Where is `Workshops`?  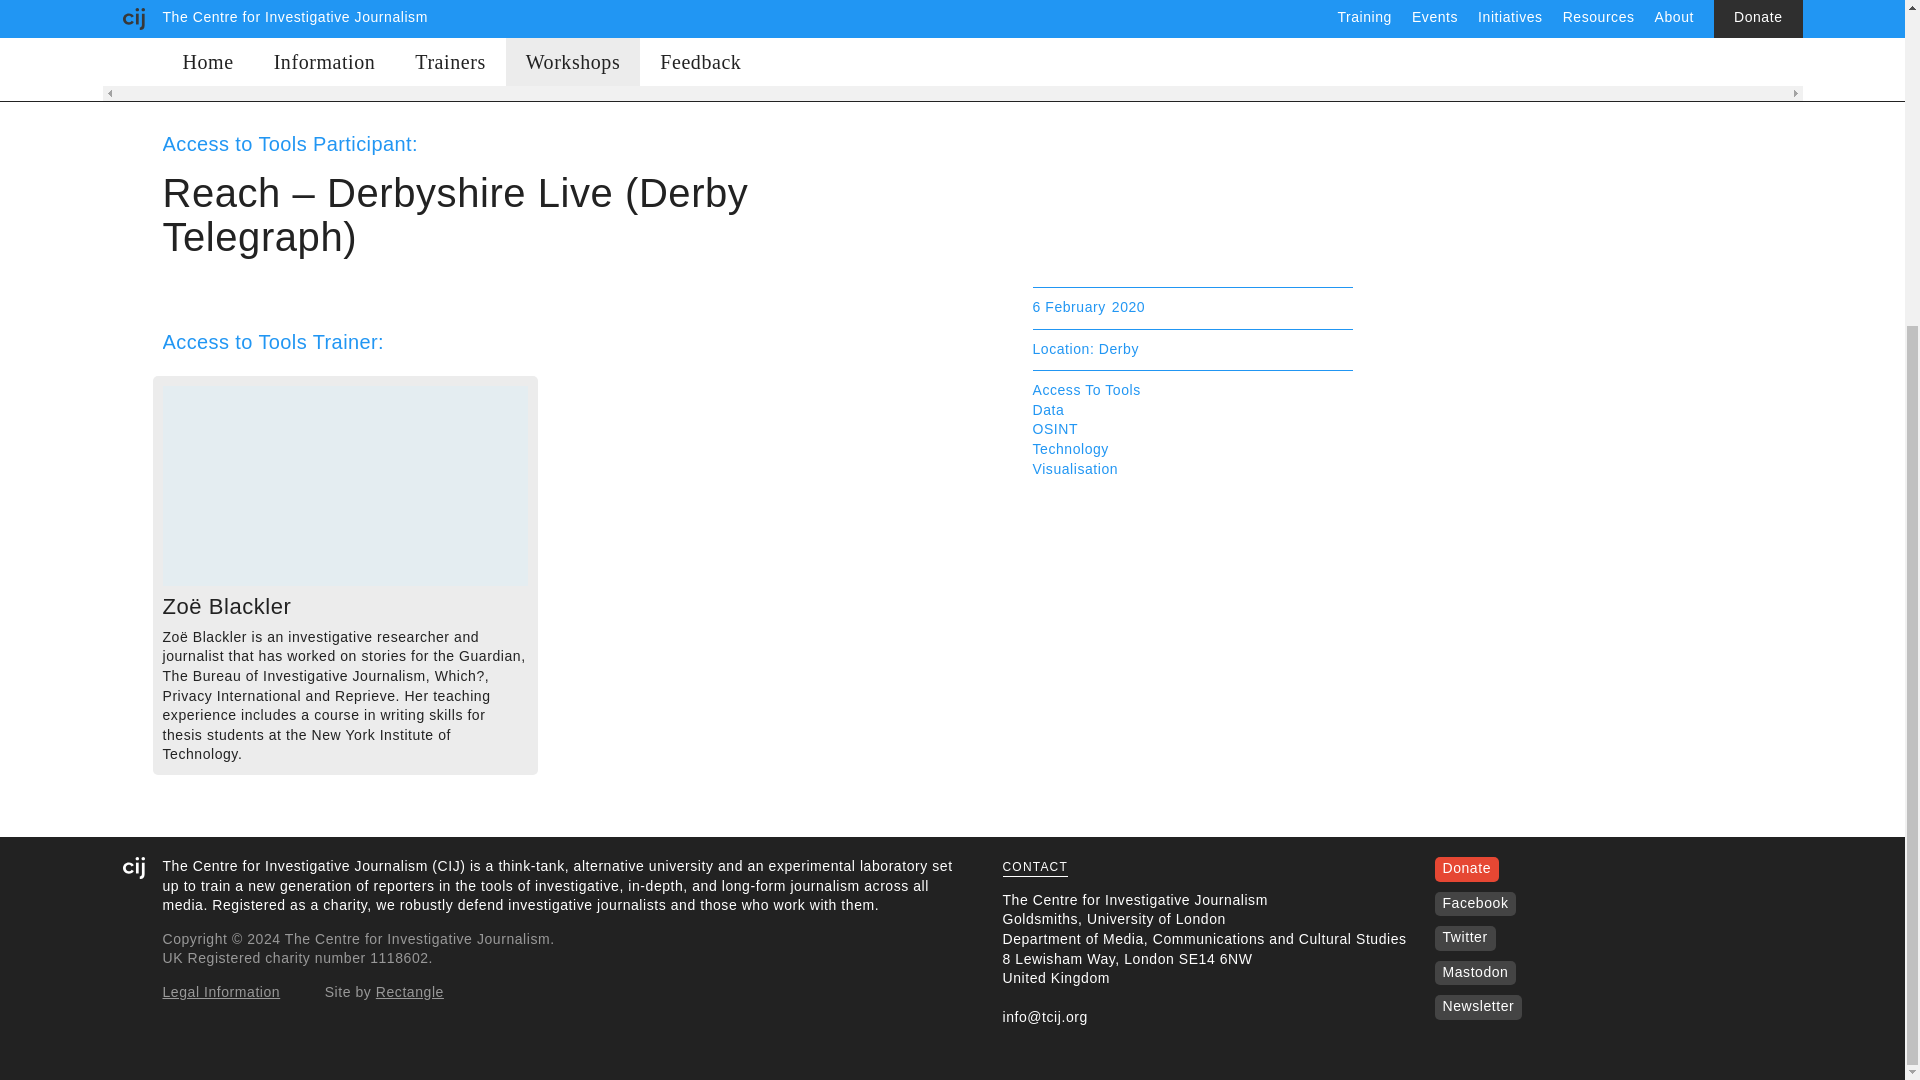
Workshops is located at coordinates (574, 57).